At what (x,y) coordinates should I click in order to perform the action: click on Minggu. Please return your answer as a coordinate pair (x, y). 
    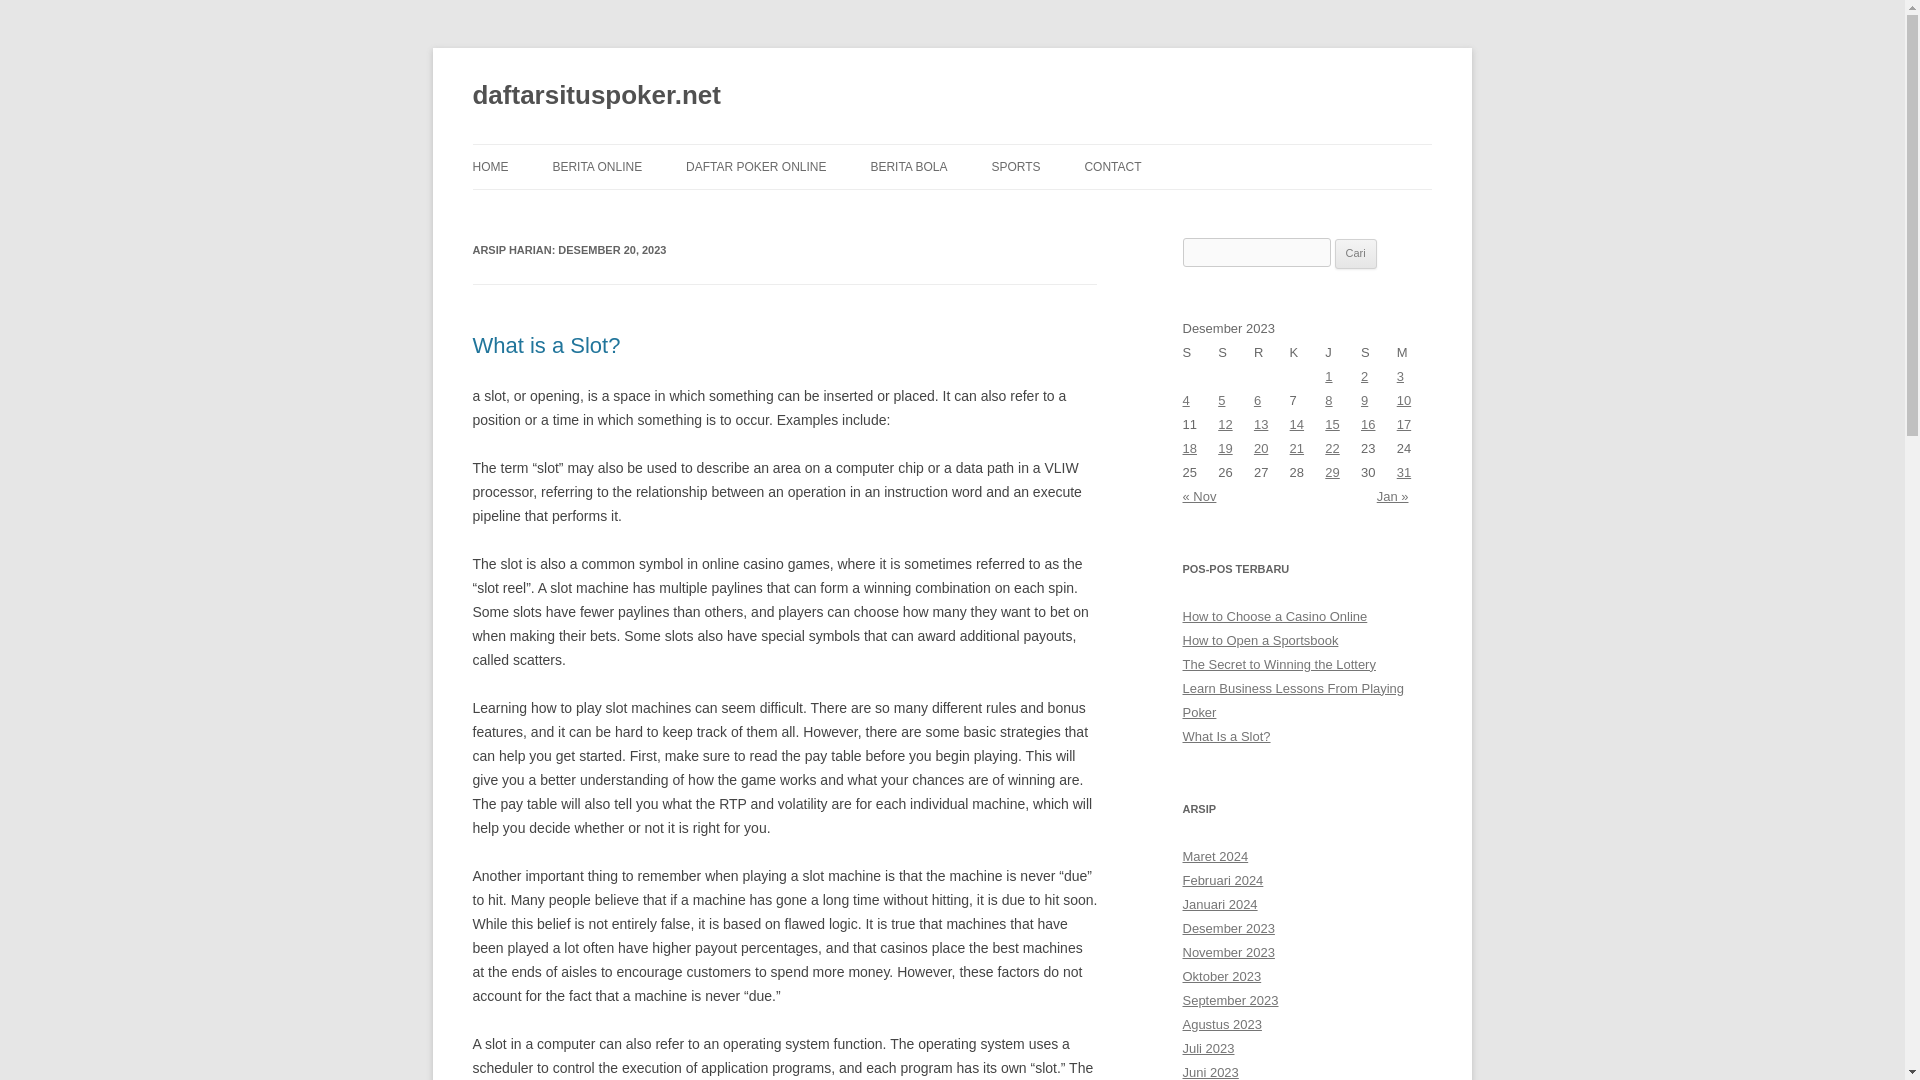
    Looking at the image, I should click on (1414, 353).